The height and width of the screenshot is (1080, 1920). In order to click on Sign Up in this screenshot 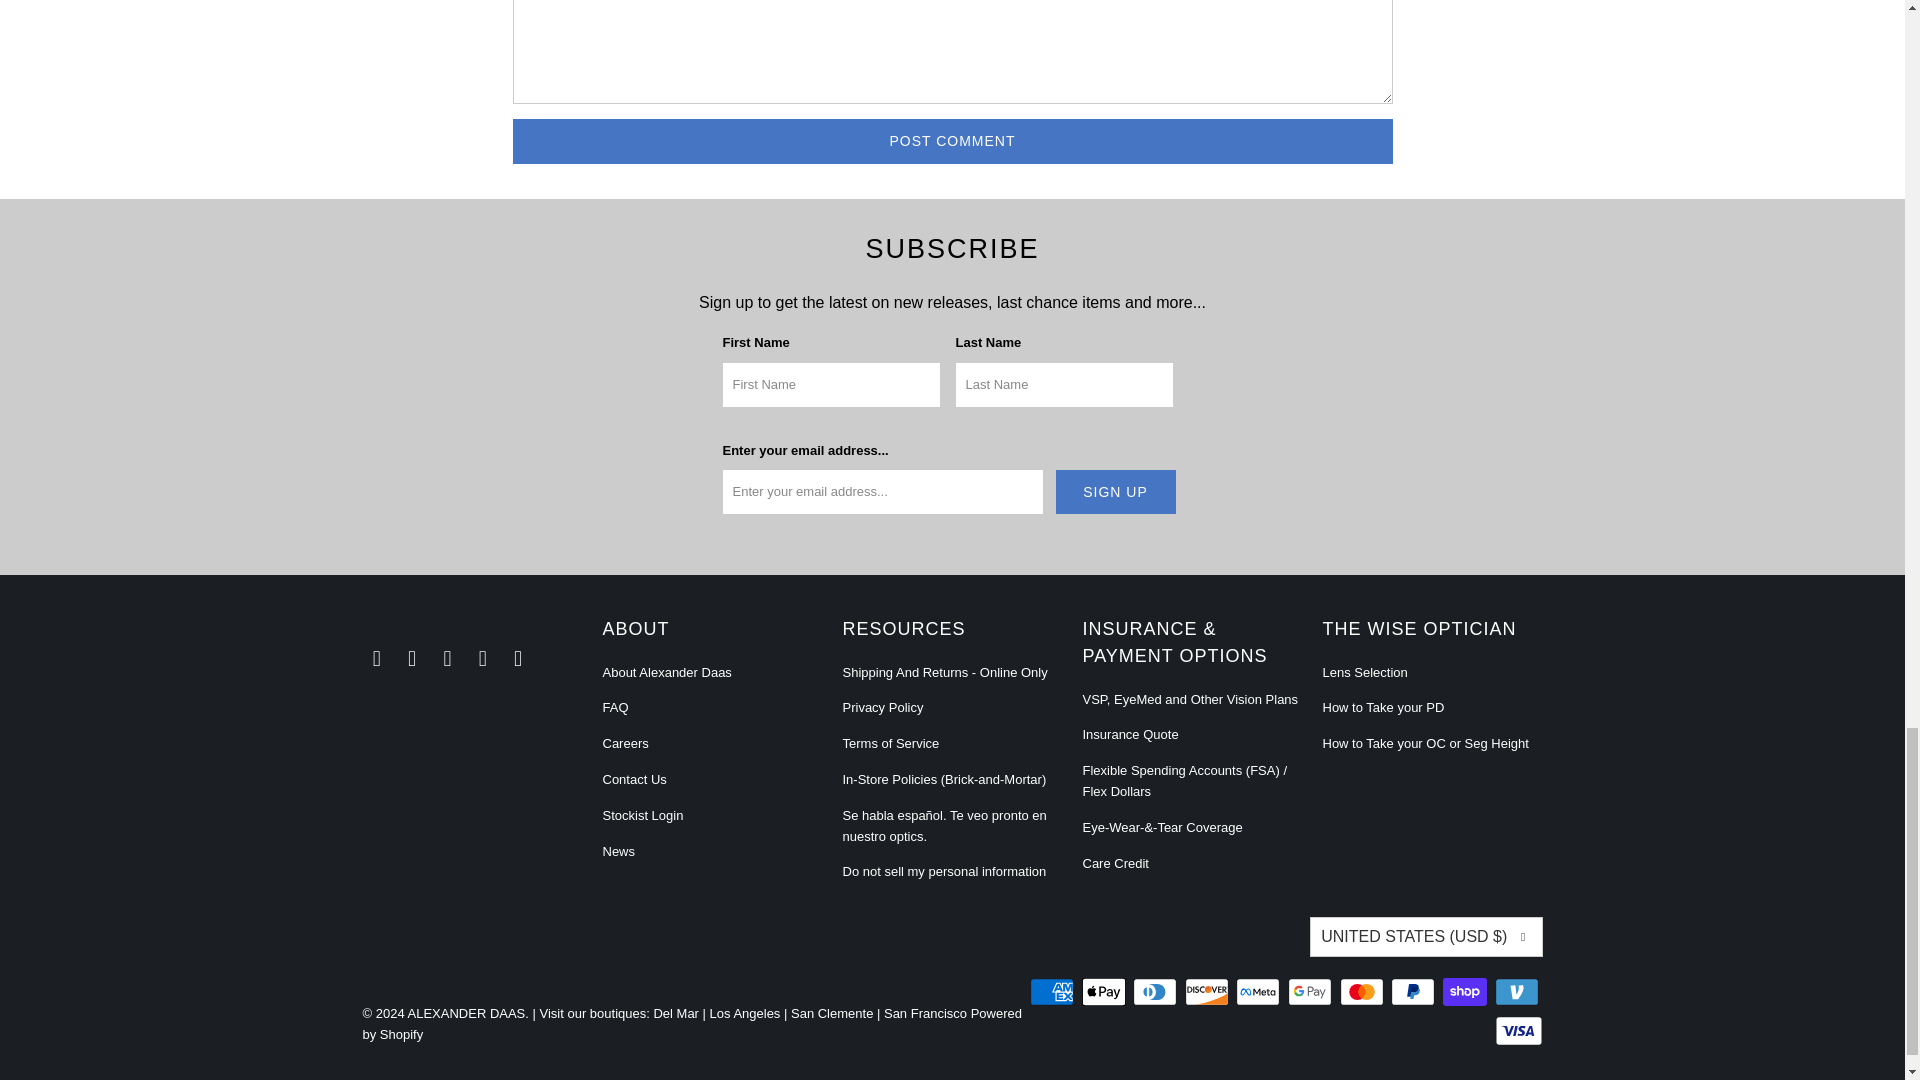, I will do `click(1116, 492)`.